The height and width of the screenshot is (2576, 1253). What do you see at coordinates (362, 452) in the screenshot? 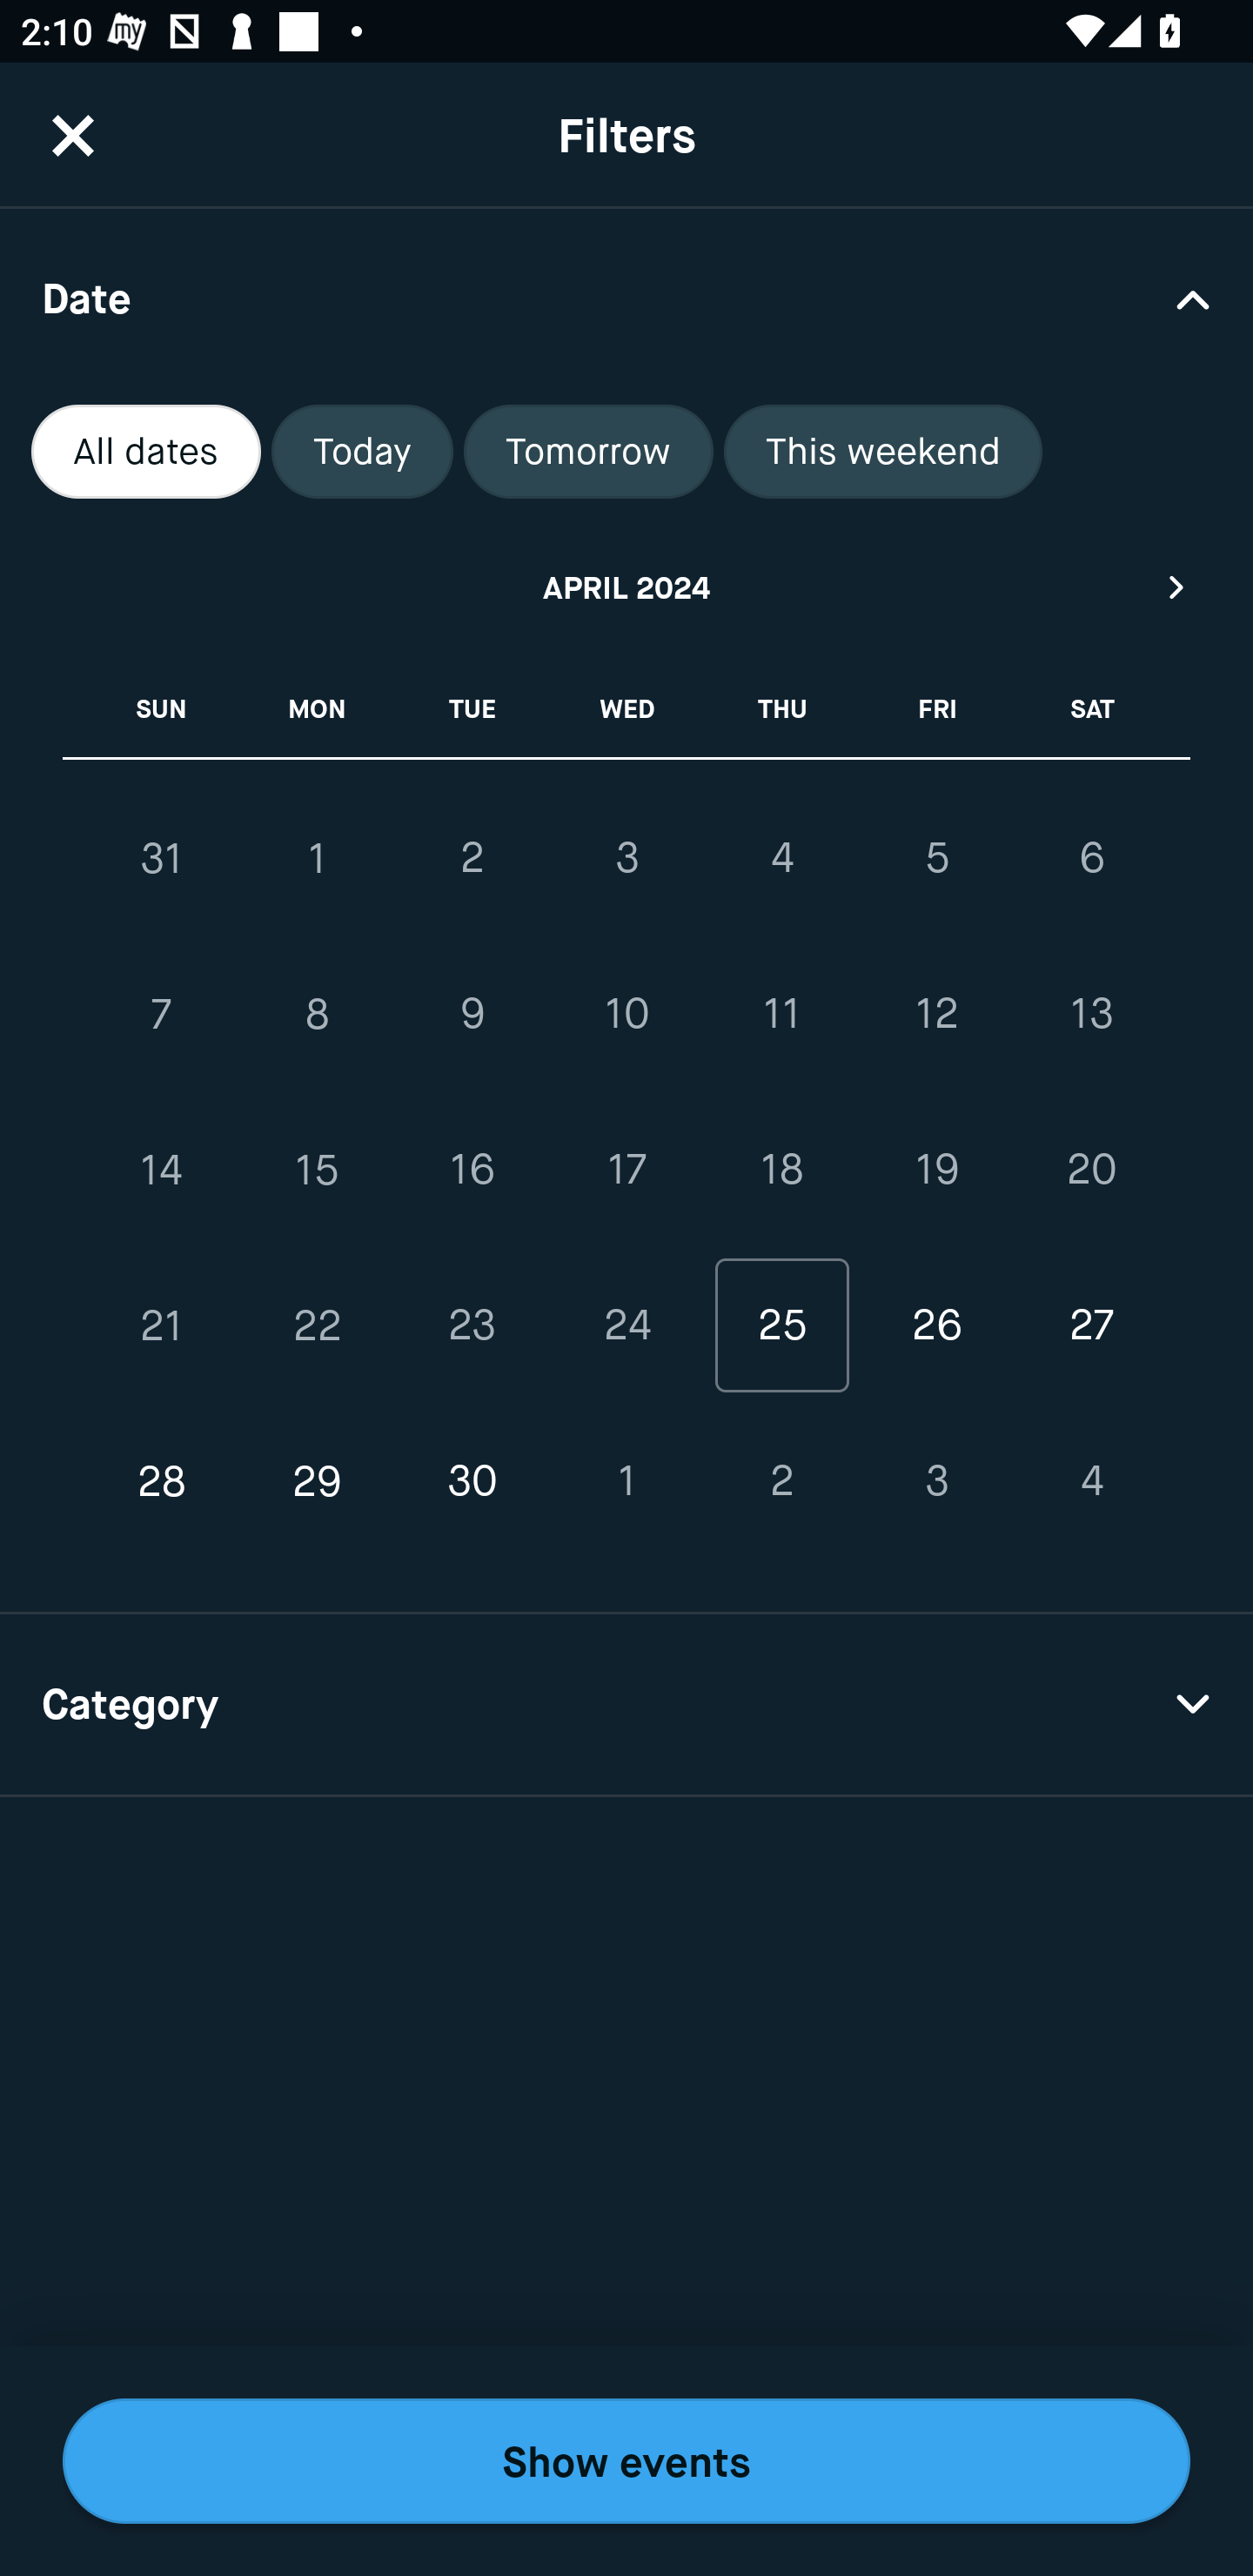
I see `Today` at bounding box center [362, 452].